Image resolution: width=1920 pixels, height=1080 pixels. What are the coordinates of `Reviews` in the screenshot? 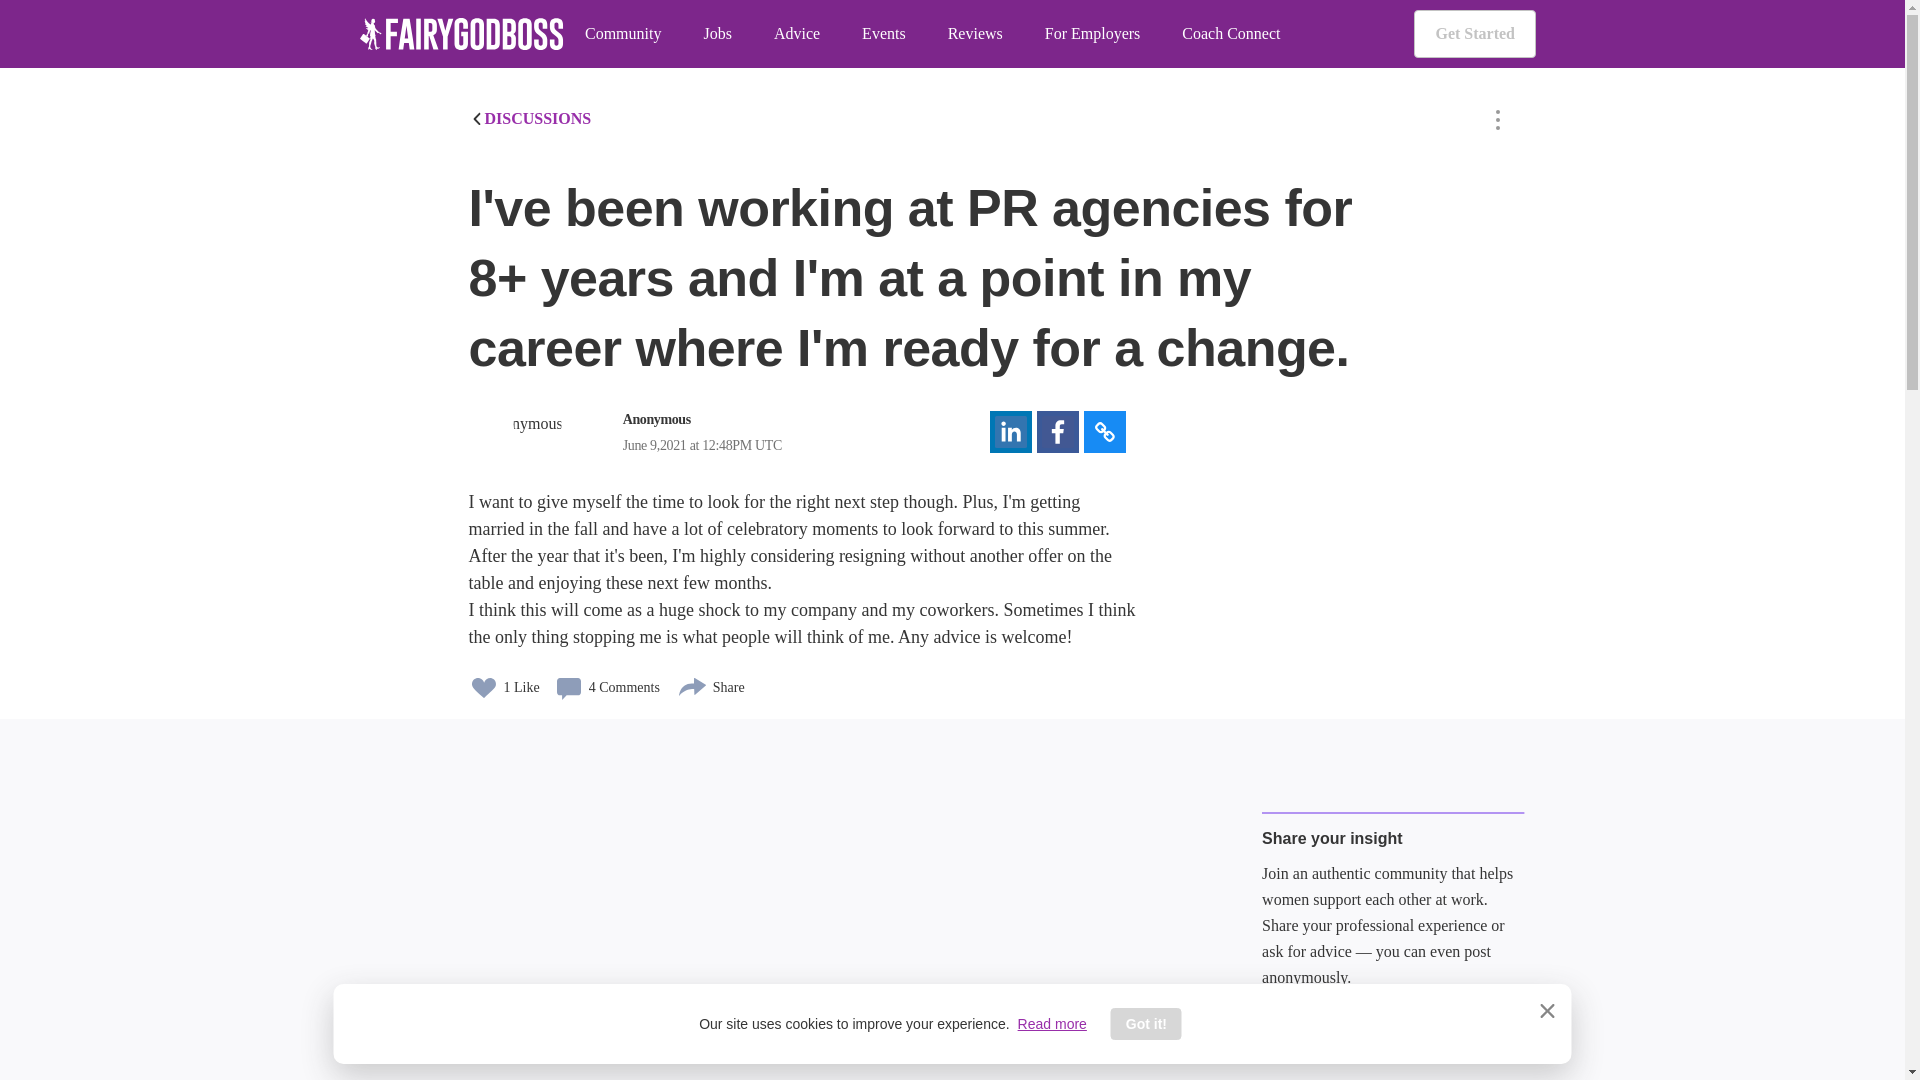 It's located at (975, 34).